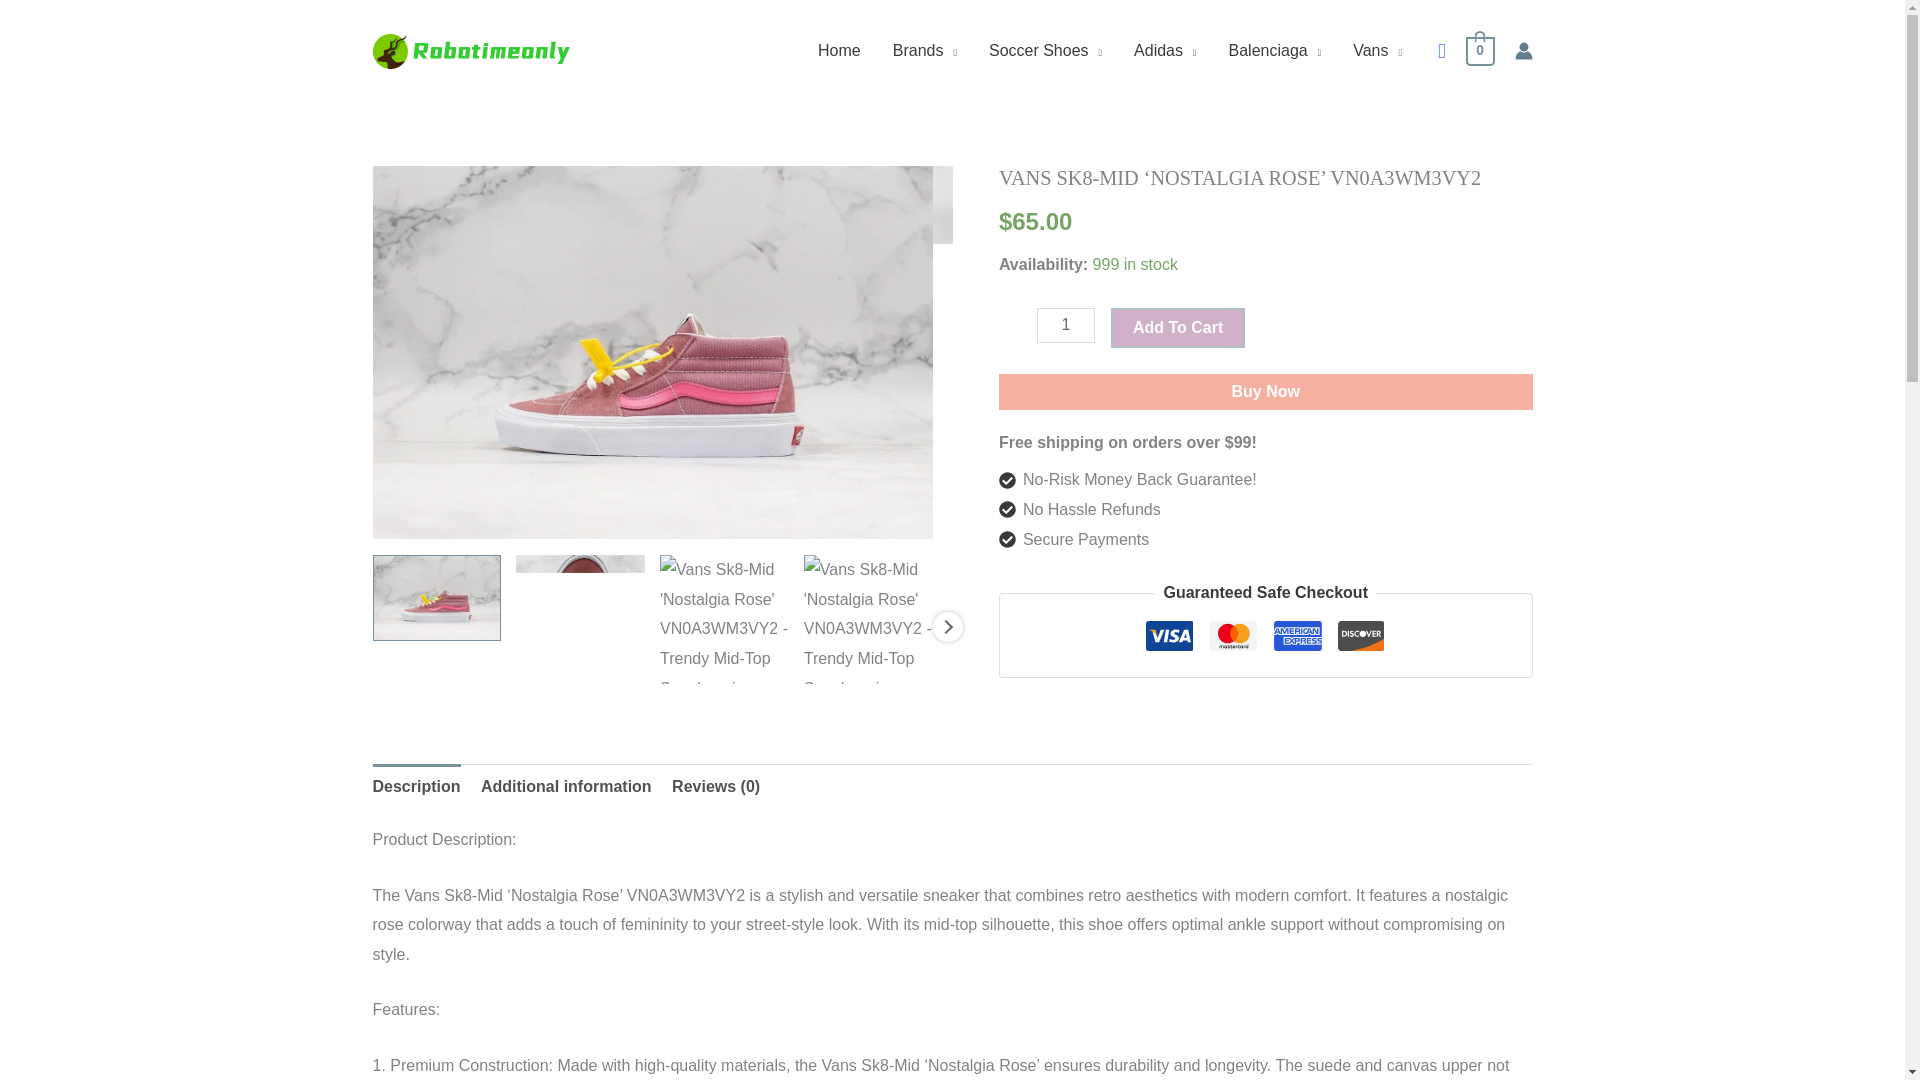 This screenshot has width=1920, height=1080. What do you see at coordinates (1045, 51) in the screenshot?
I see `Soccer Shoes` at bounding box center [1045, 51].